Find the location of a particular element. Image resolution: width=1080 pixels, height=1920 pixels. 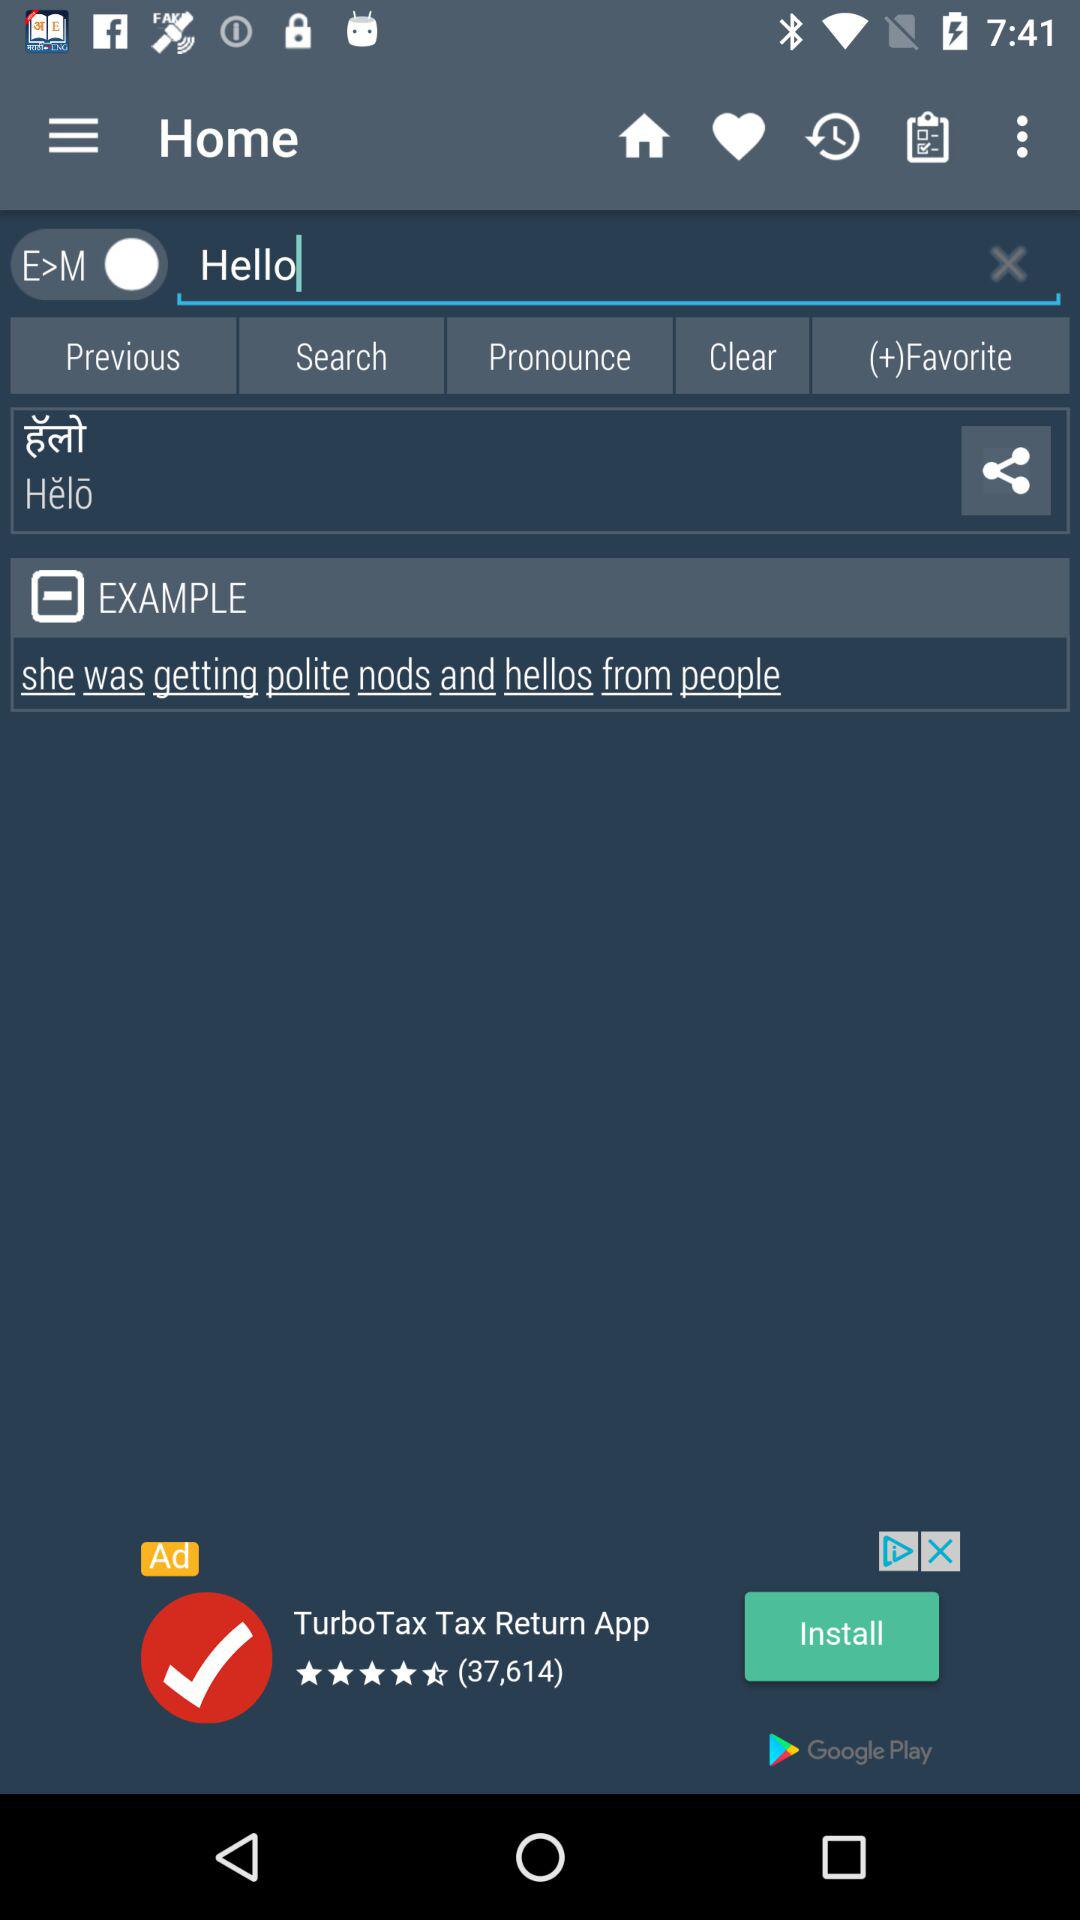

interact with advertisement is located at coordinates (540, 1662).